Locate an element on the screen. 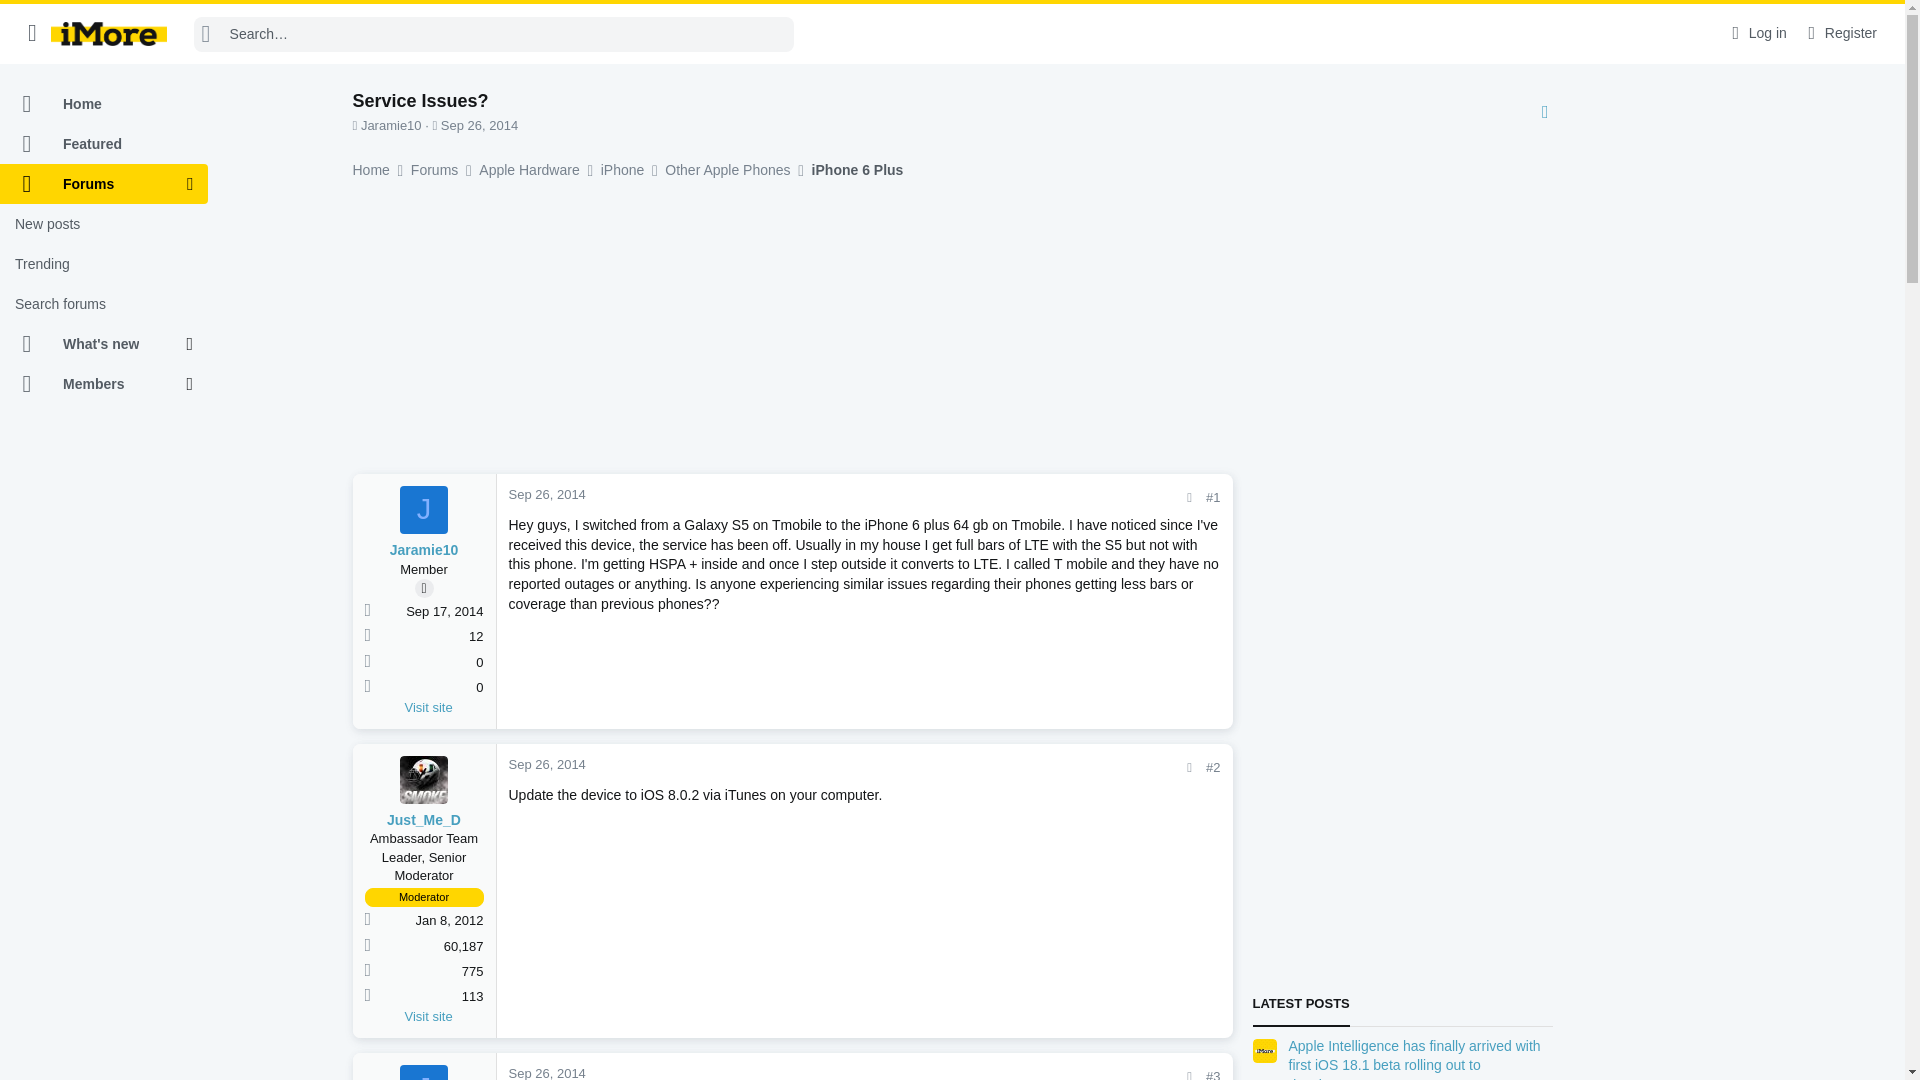 This screenshot has width=1920, height=1080. Log in is located at coordinates (1756, 33).